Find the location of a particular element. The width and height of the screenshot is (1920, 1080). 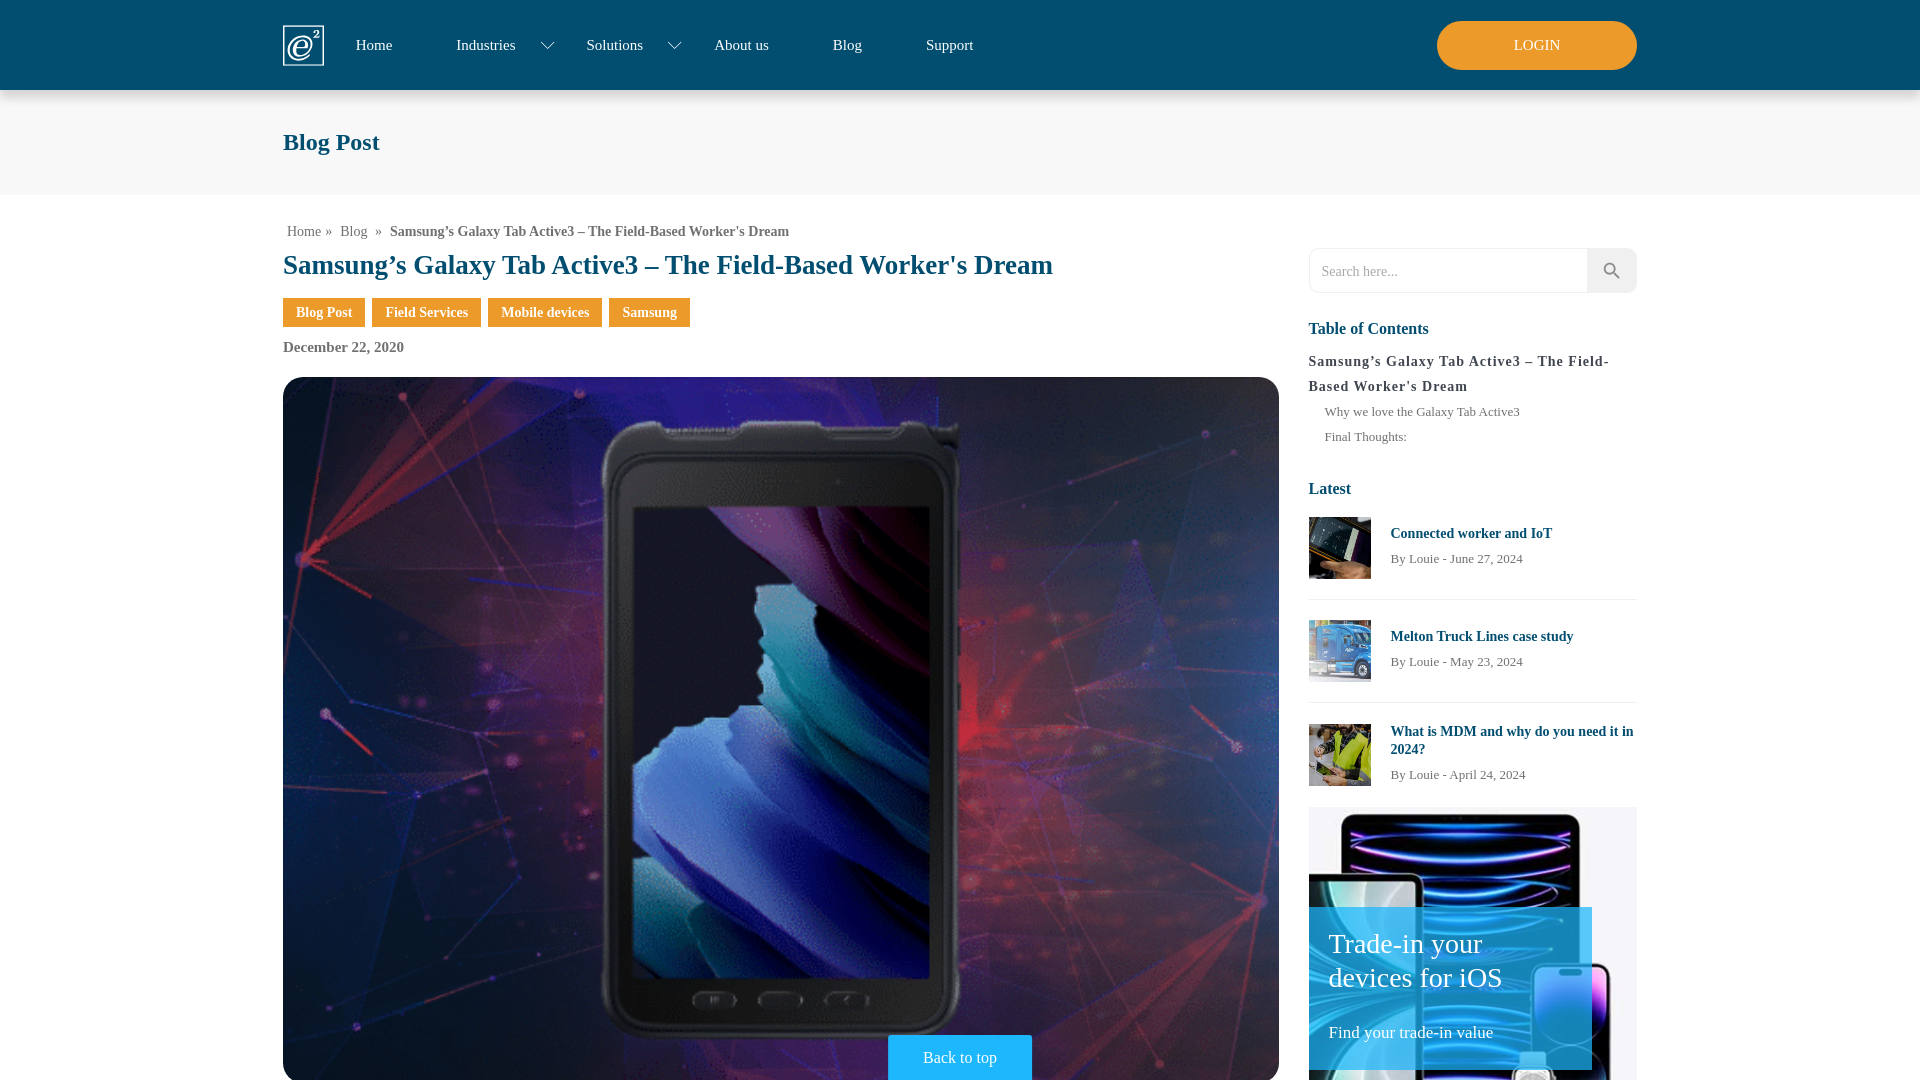

LOGIN is located at coordinates (1536, 44).